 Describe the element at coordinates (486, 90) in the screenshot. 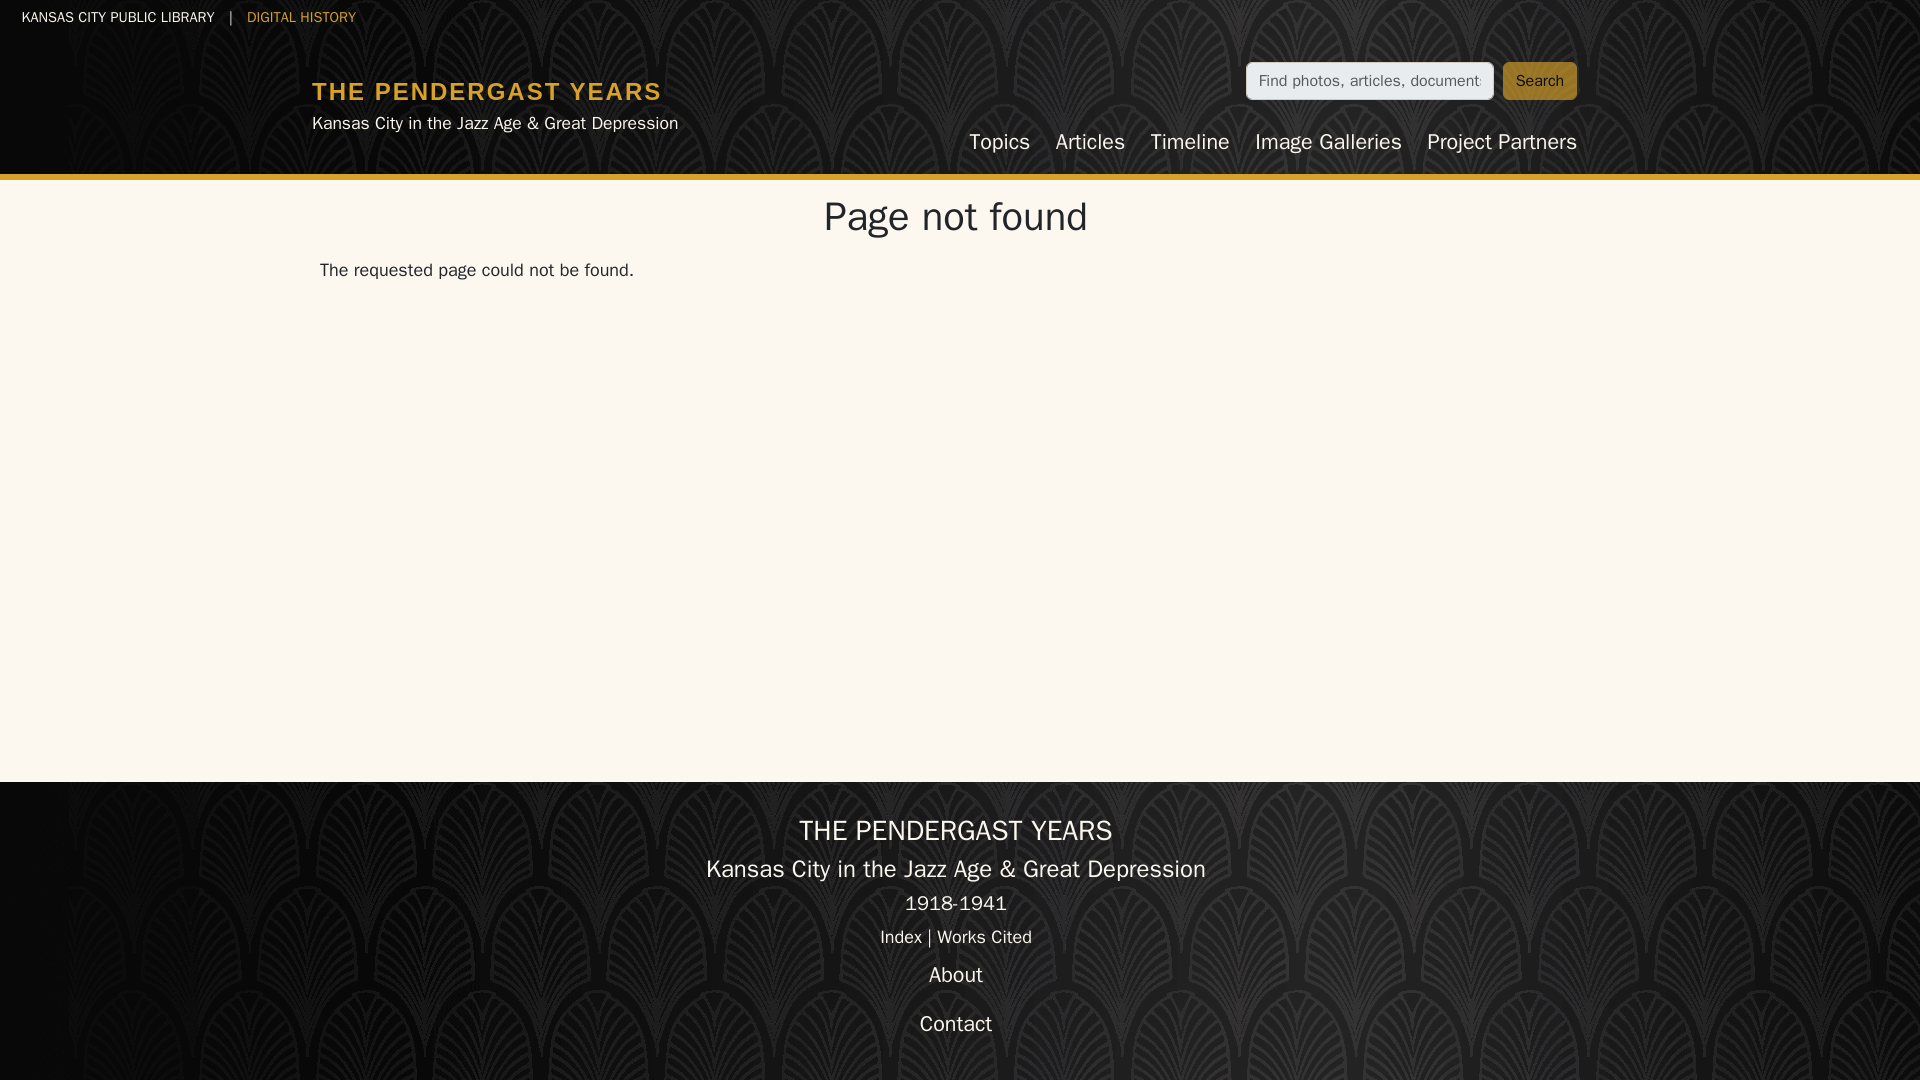

I see `THE PENDERGAST YEARS` at that location.